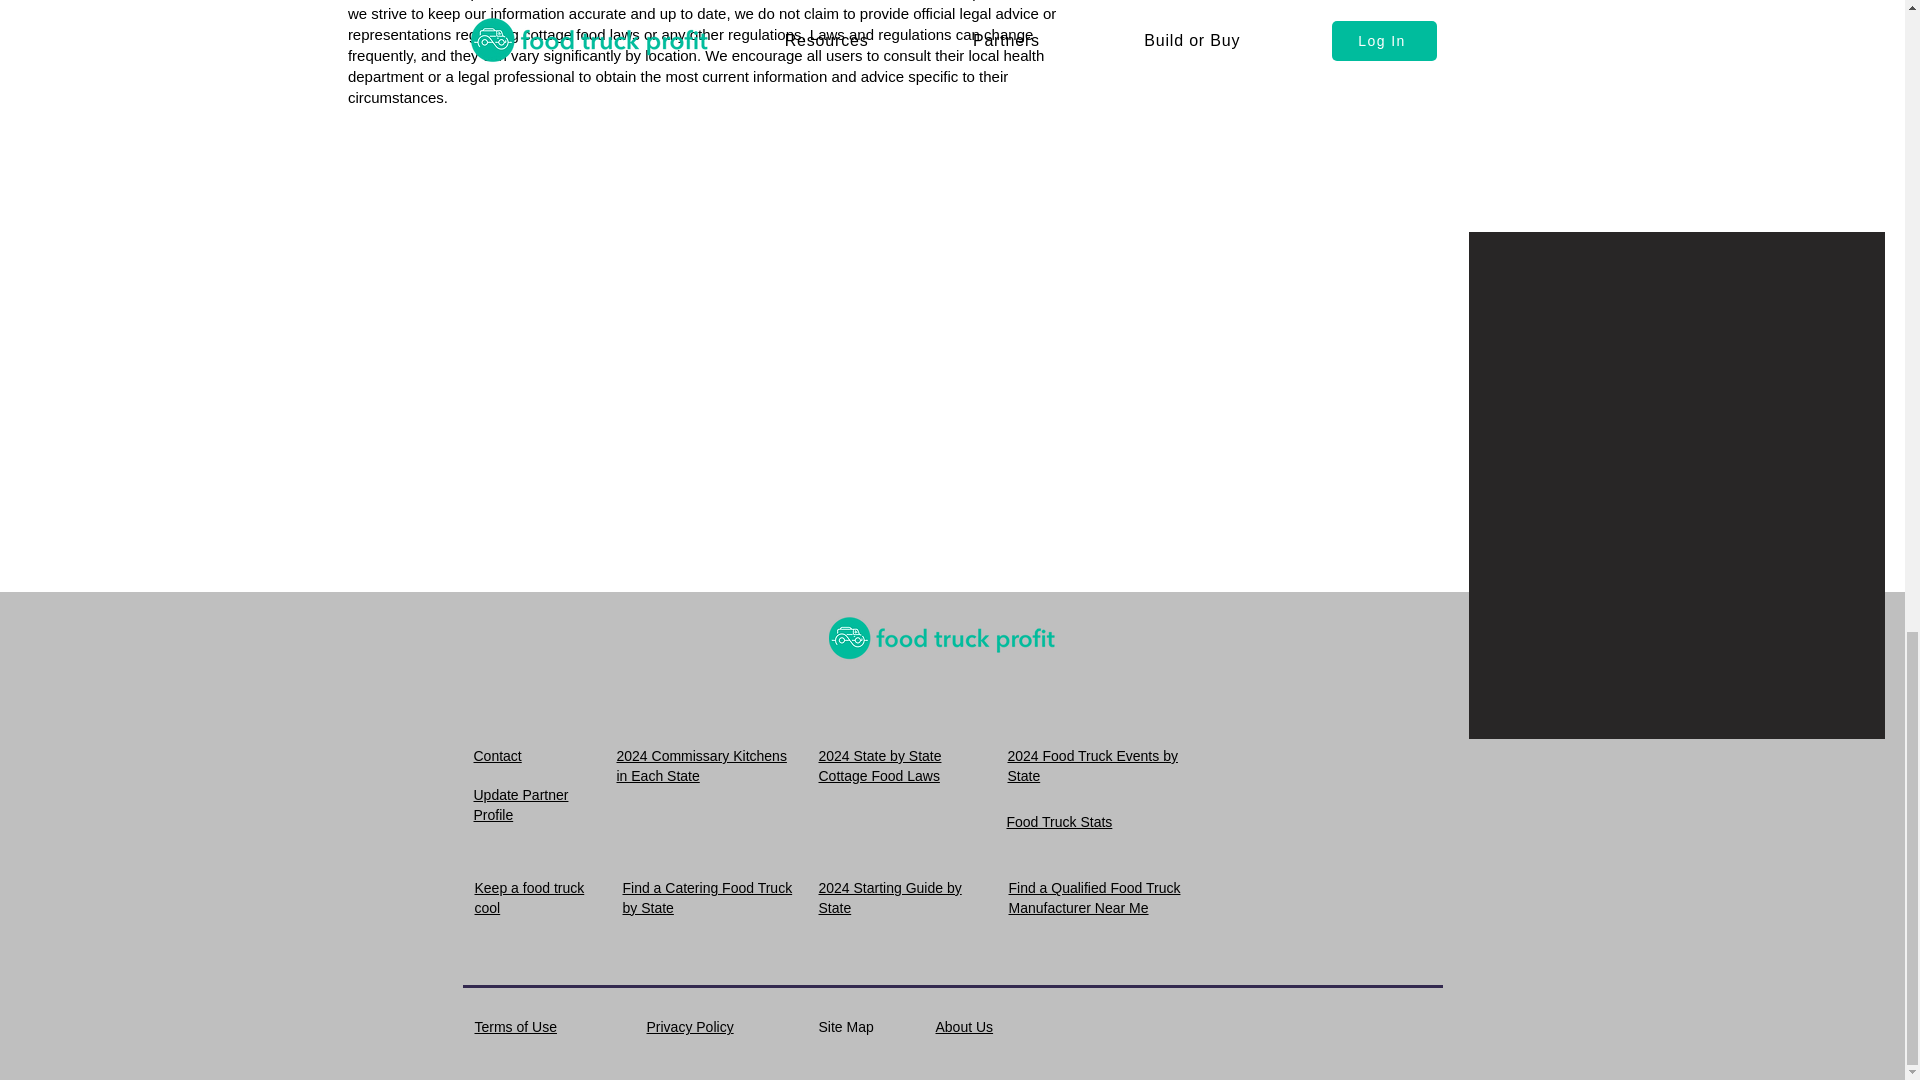 This screenshot has width=1920, height=1080. What do you see at coordinates (878, 766) in the screenshot?
I see `2024 State by State Cottage Food Laws` at bounding box center [878, 766].